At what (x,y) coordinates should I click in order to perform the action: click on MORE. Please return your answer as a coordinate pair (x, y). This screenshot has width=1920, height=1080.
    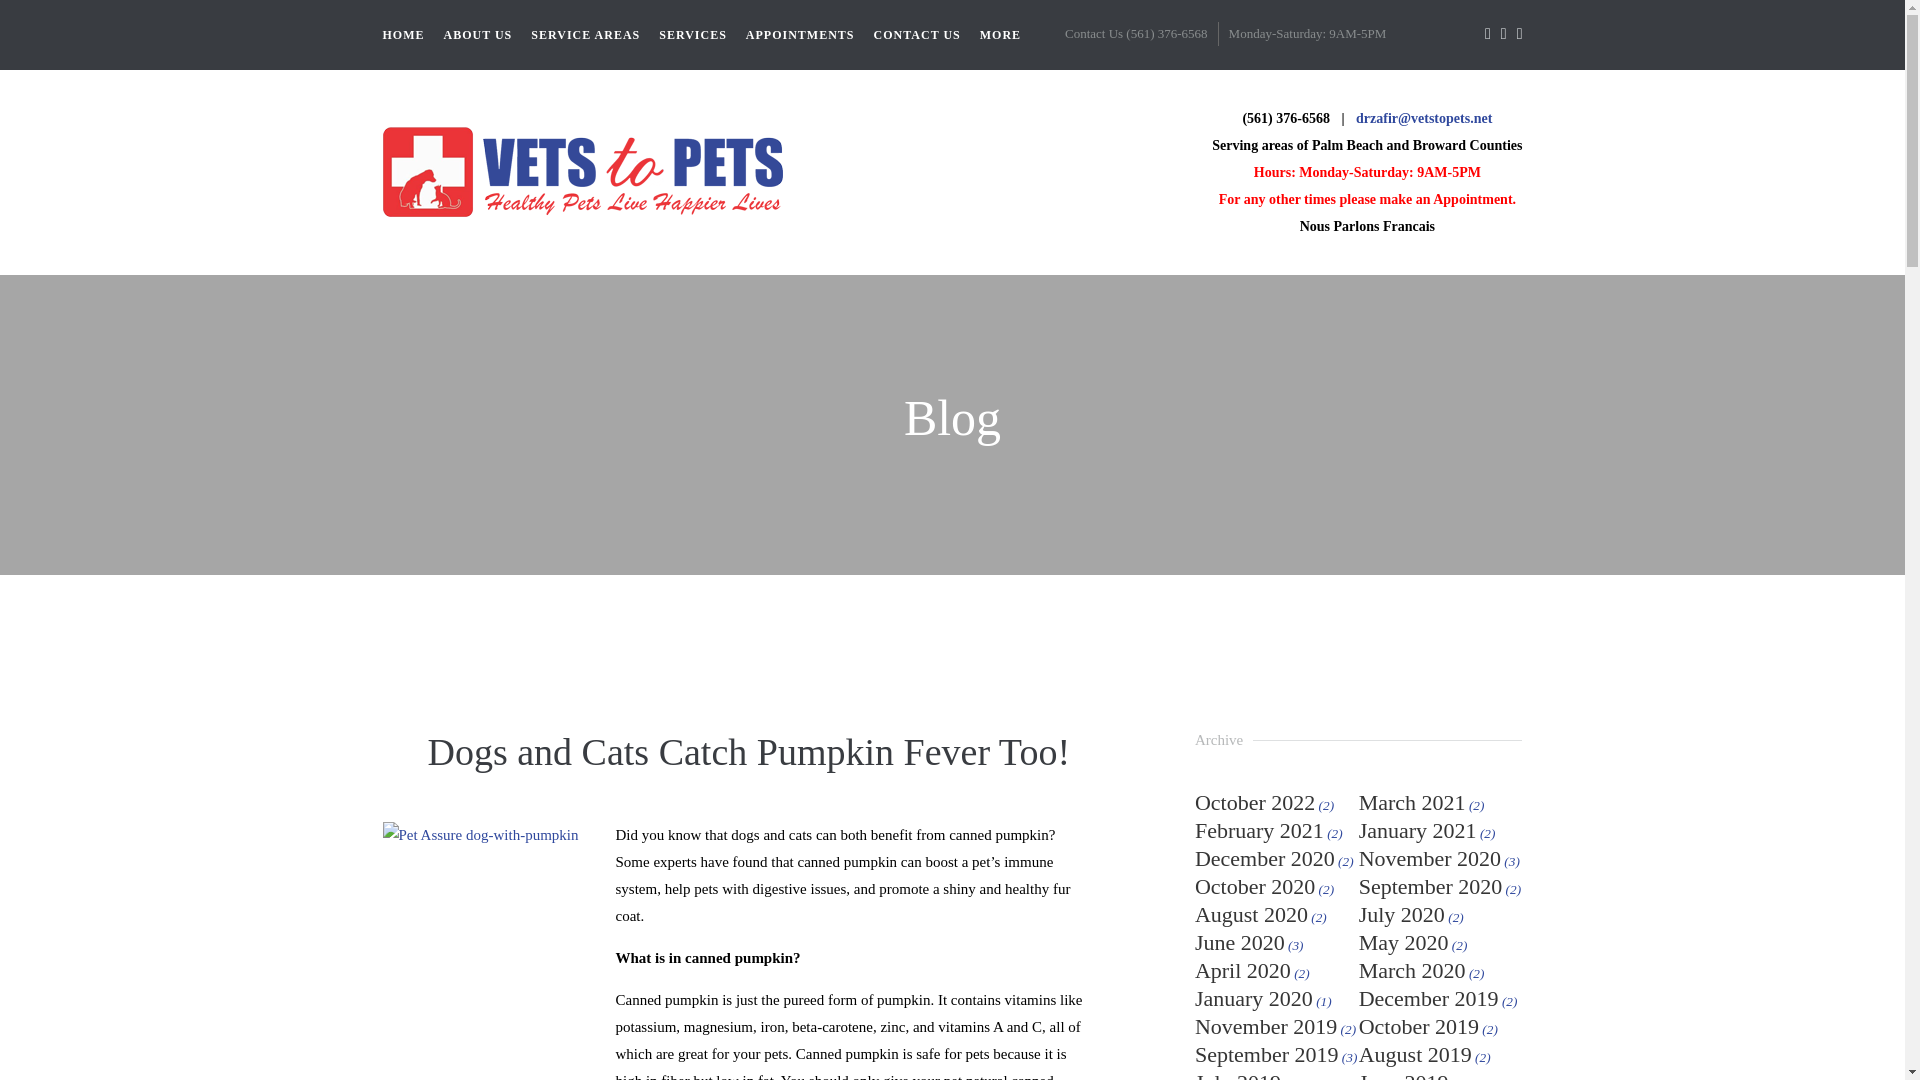
    Looking at the image, I should click on (1000, 34).